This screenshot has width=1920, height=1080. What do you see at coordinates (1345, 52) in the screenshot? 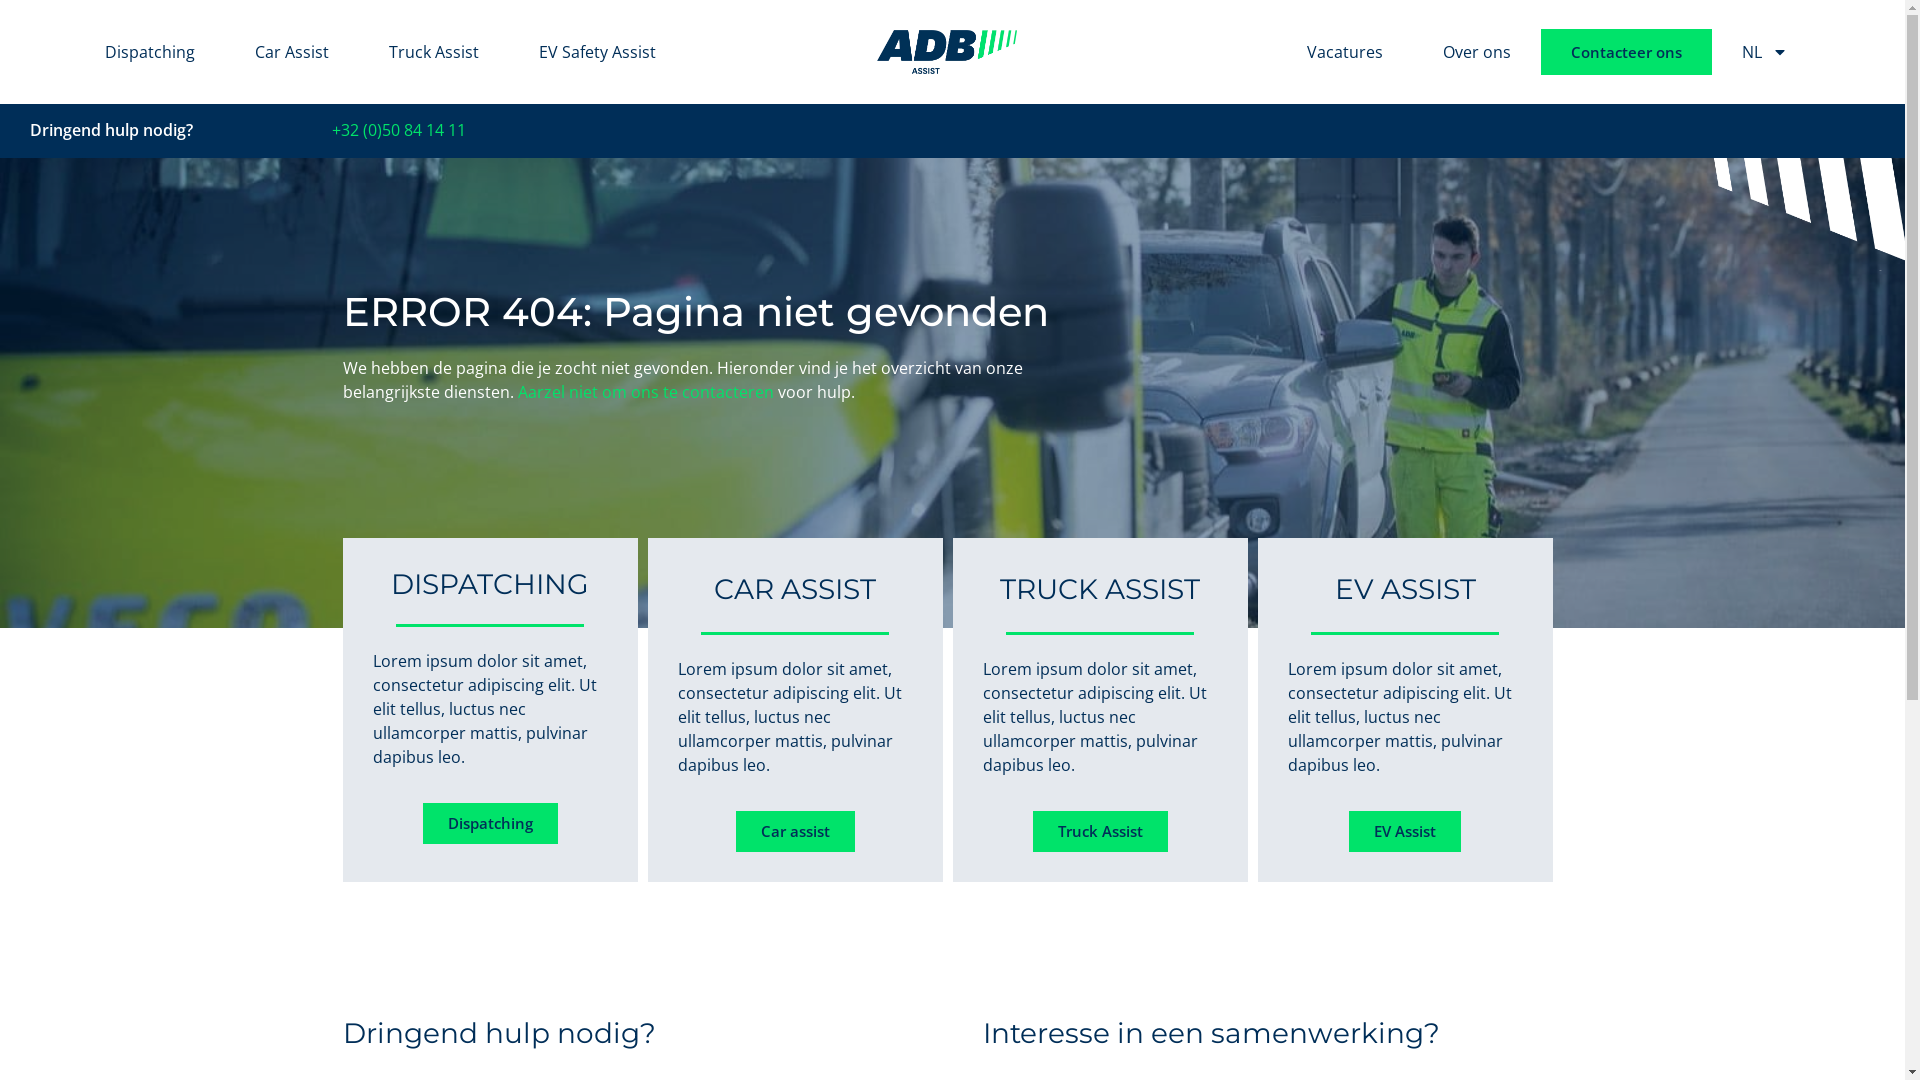
I see `Vacatures` at bounding box center [1345, 52].